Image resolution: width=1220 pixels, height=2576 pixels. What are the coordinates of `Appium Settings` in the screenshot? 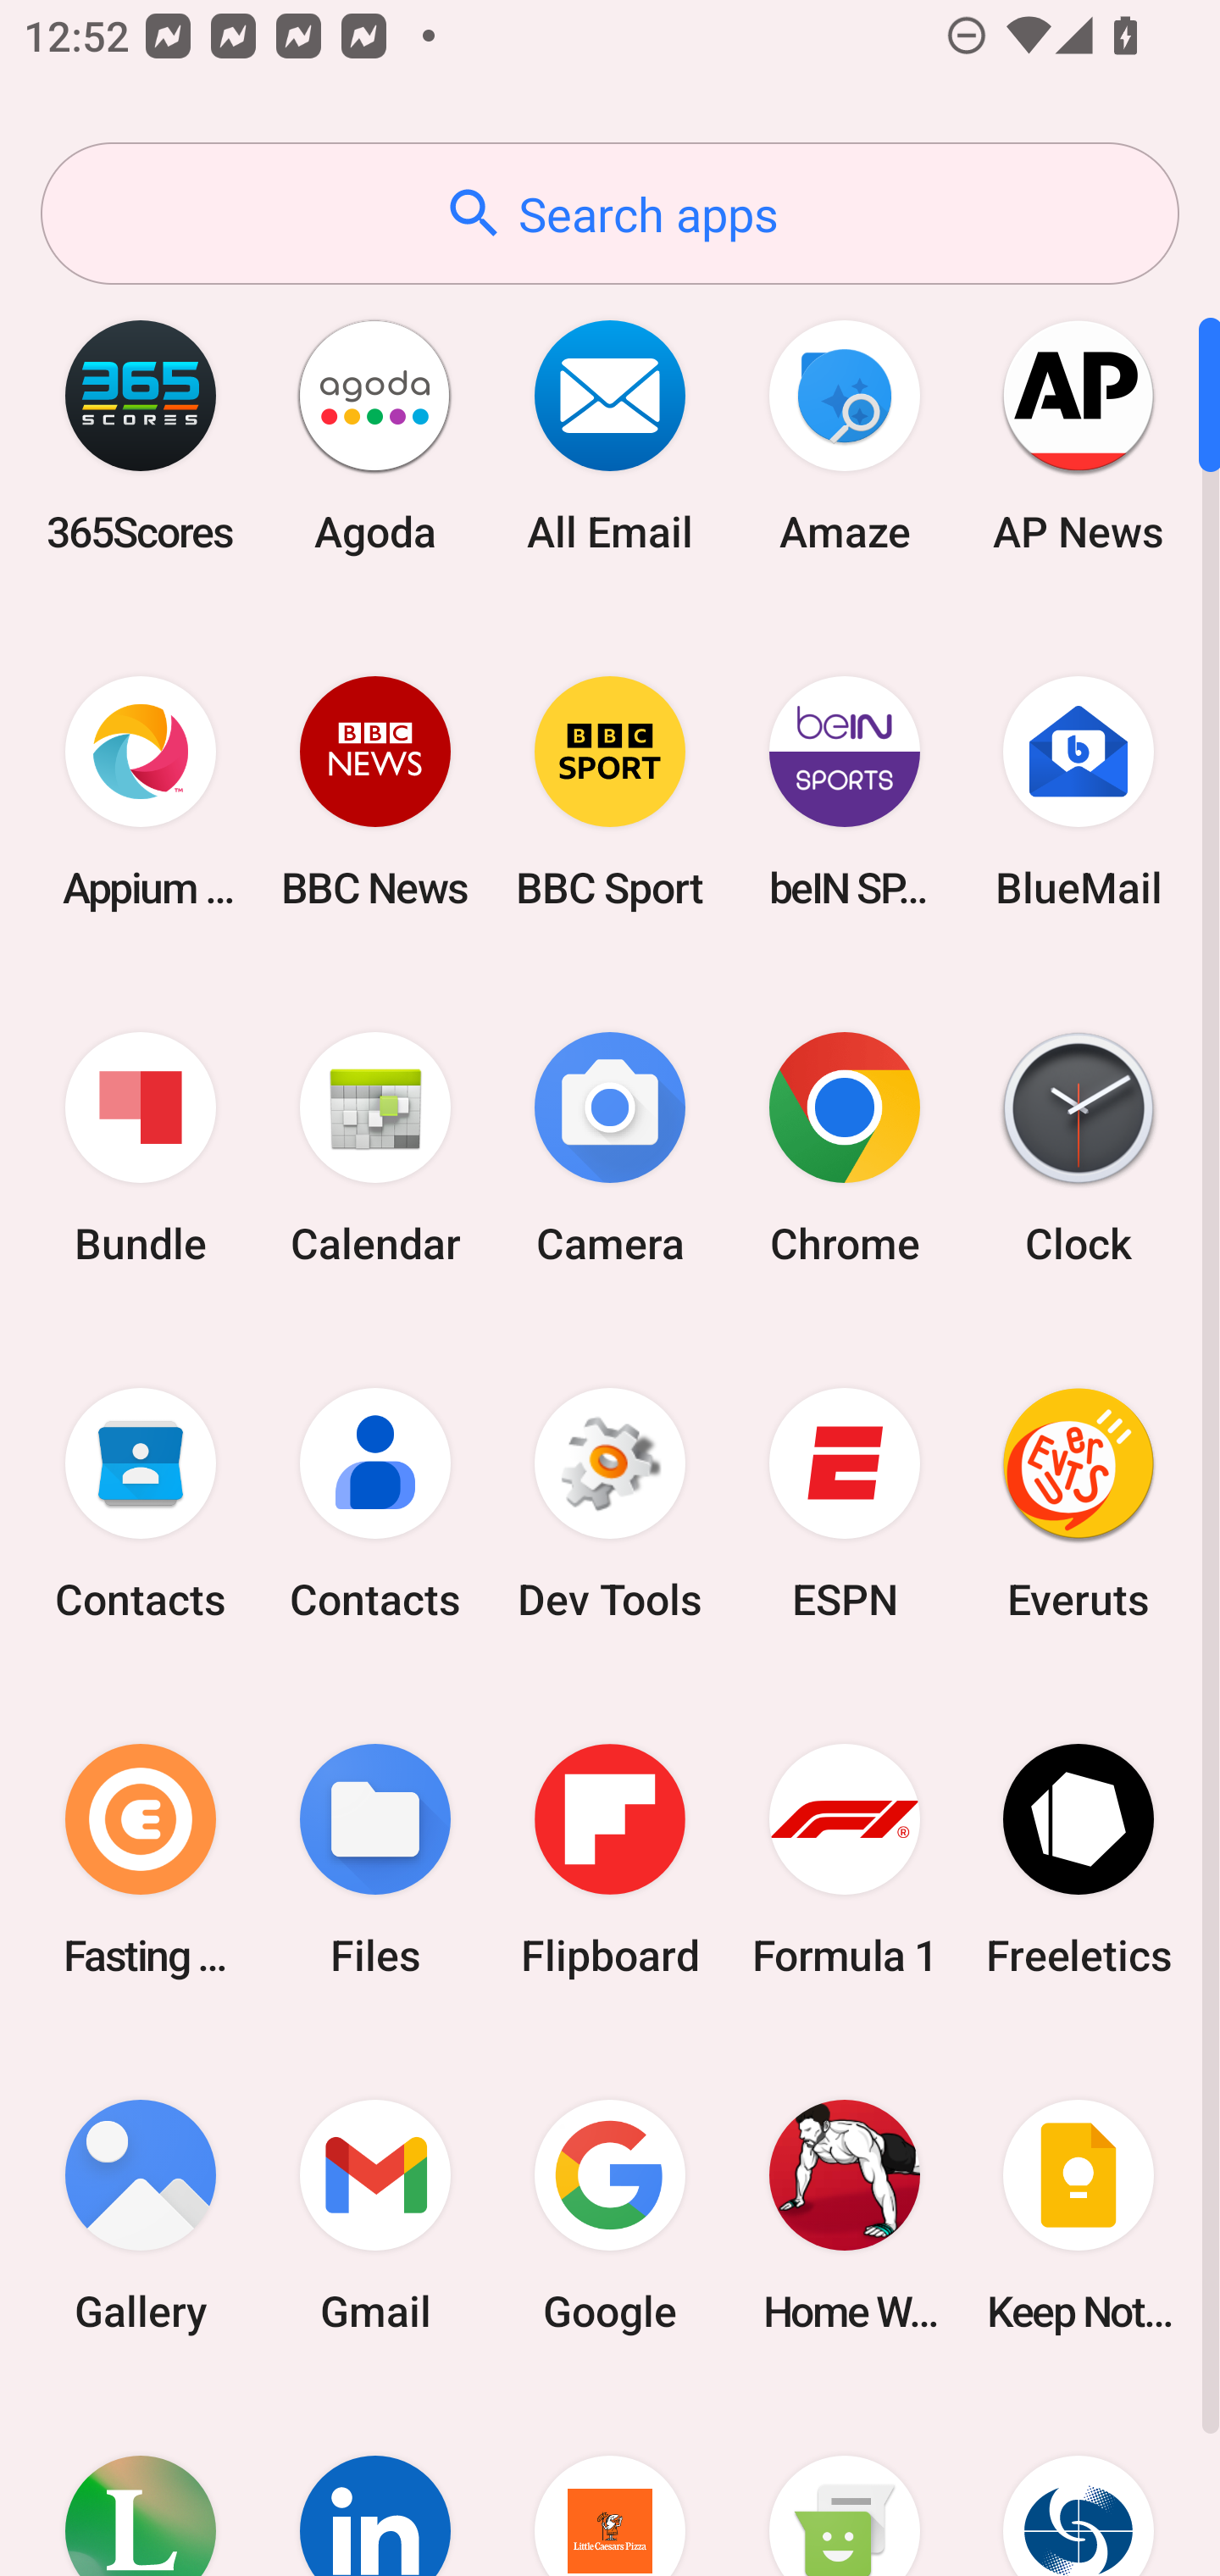 It's located at (141, 791).